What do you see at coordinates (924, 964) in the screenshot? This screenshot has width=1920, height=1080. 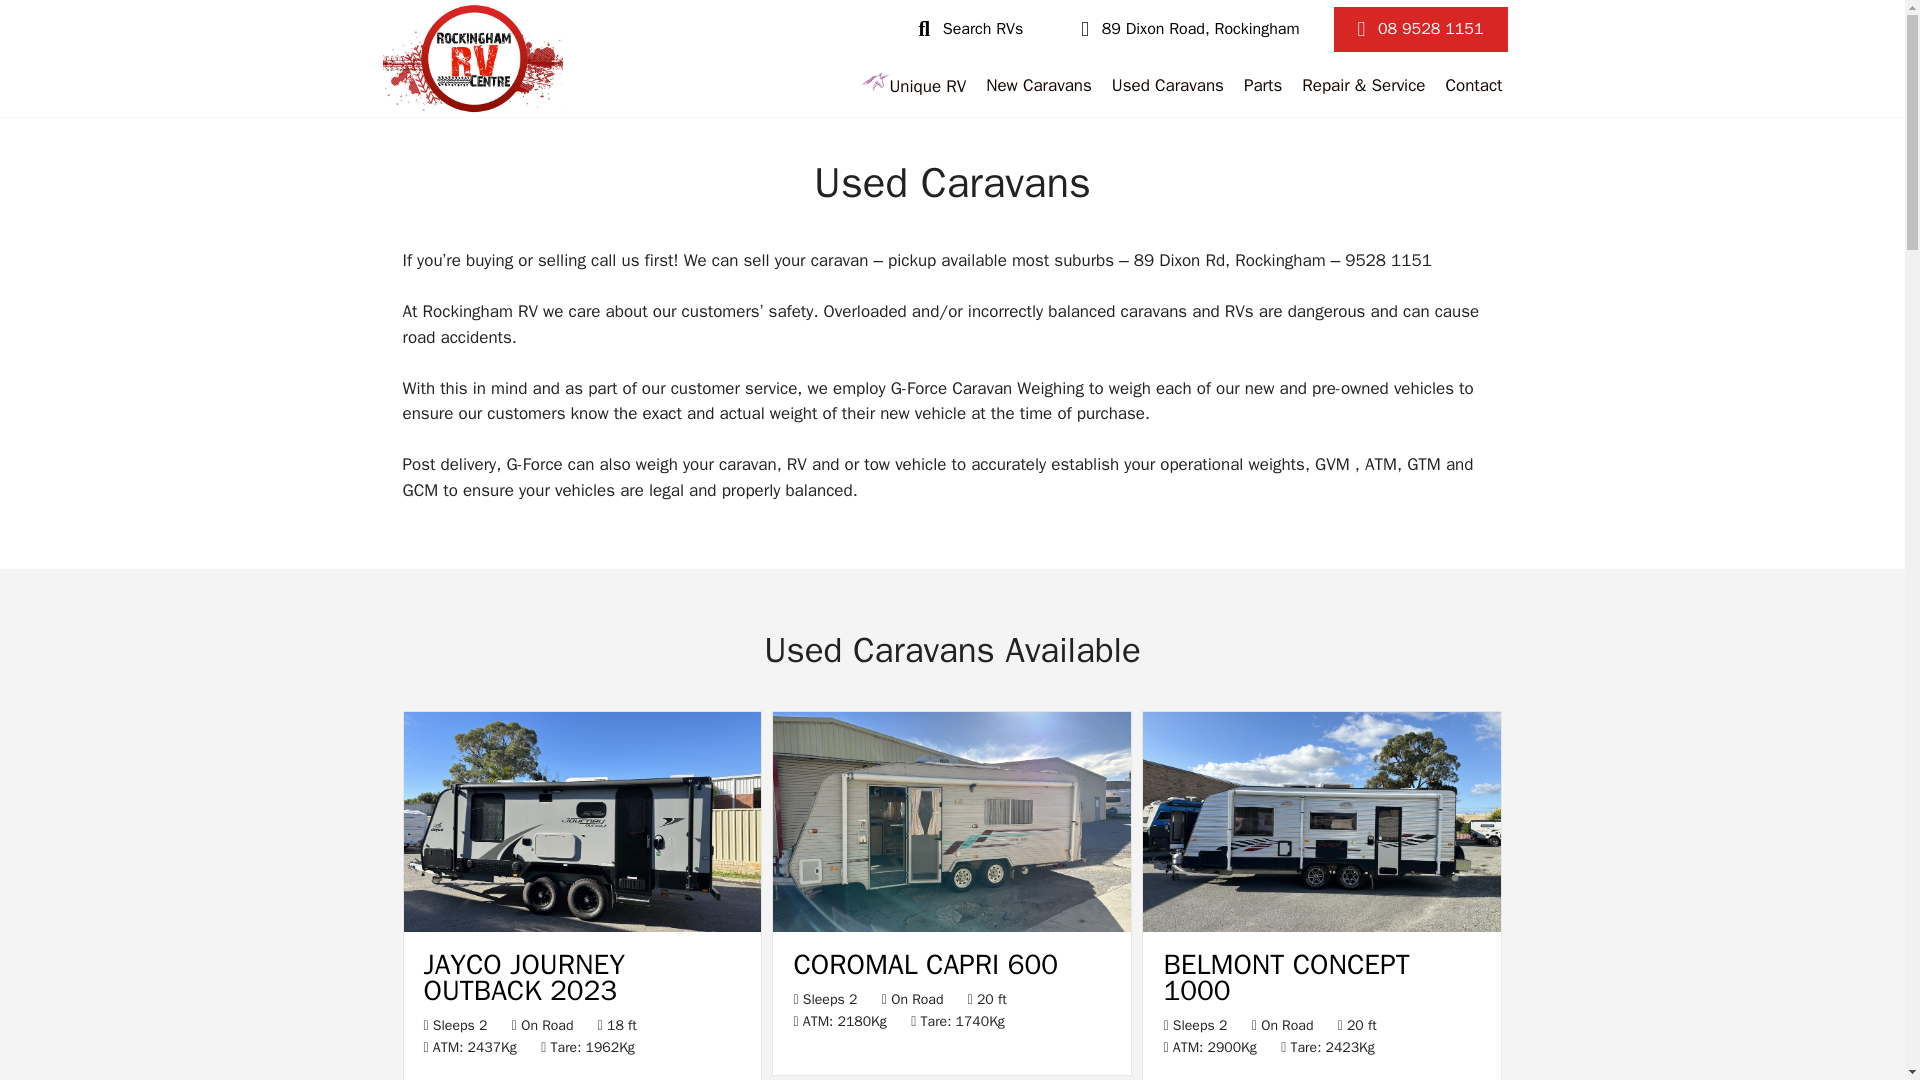 I see `COROMAL CAPRI 600` at bounding box center [924, 964].